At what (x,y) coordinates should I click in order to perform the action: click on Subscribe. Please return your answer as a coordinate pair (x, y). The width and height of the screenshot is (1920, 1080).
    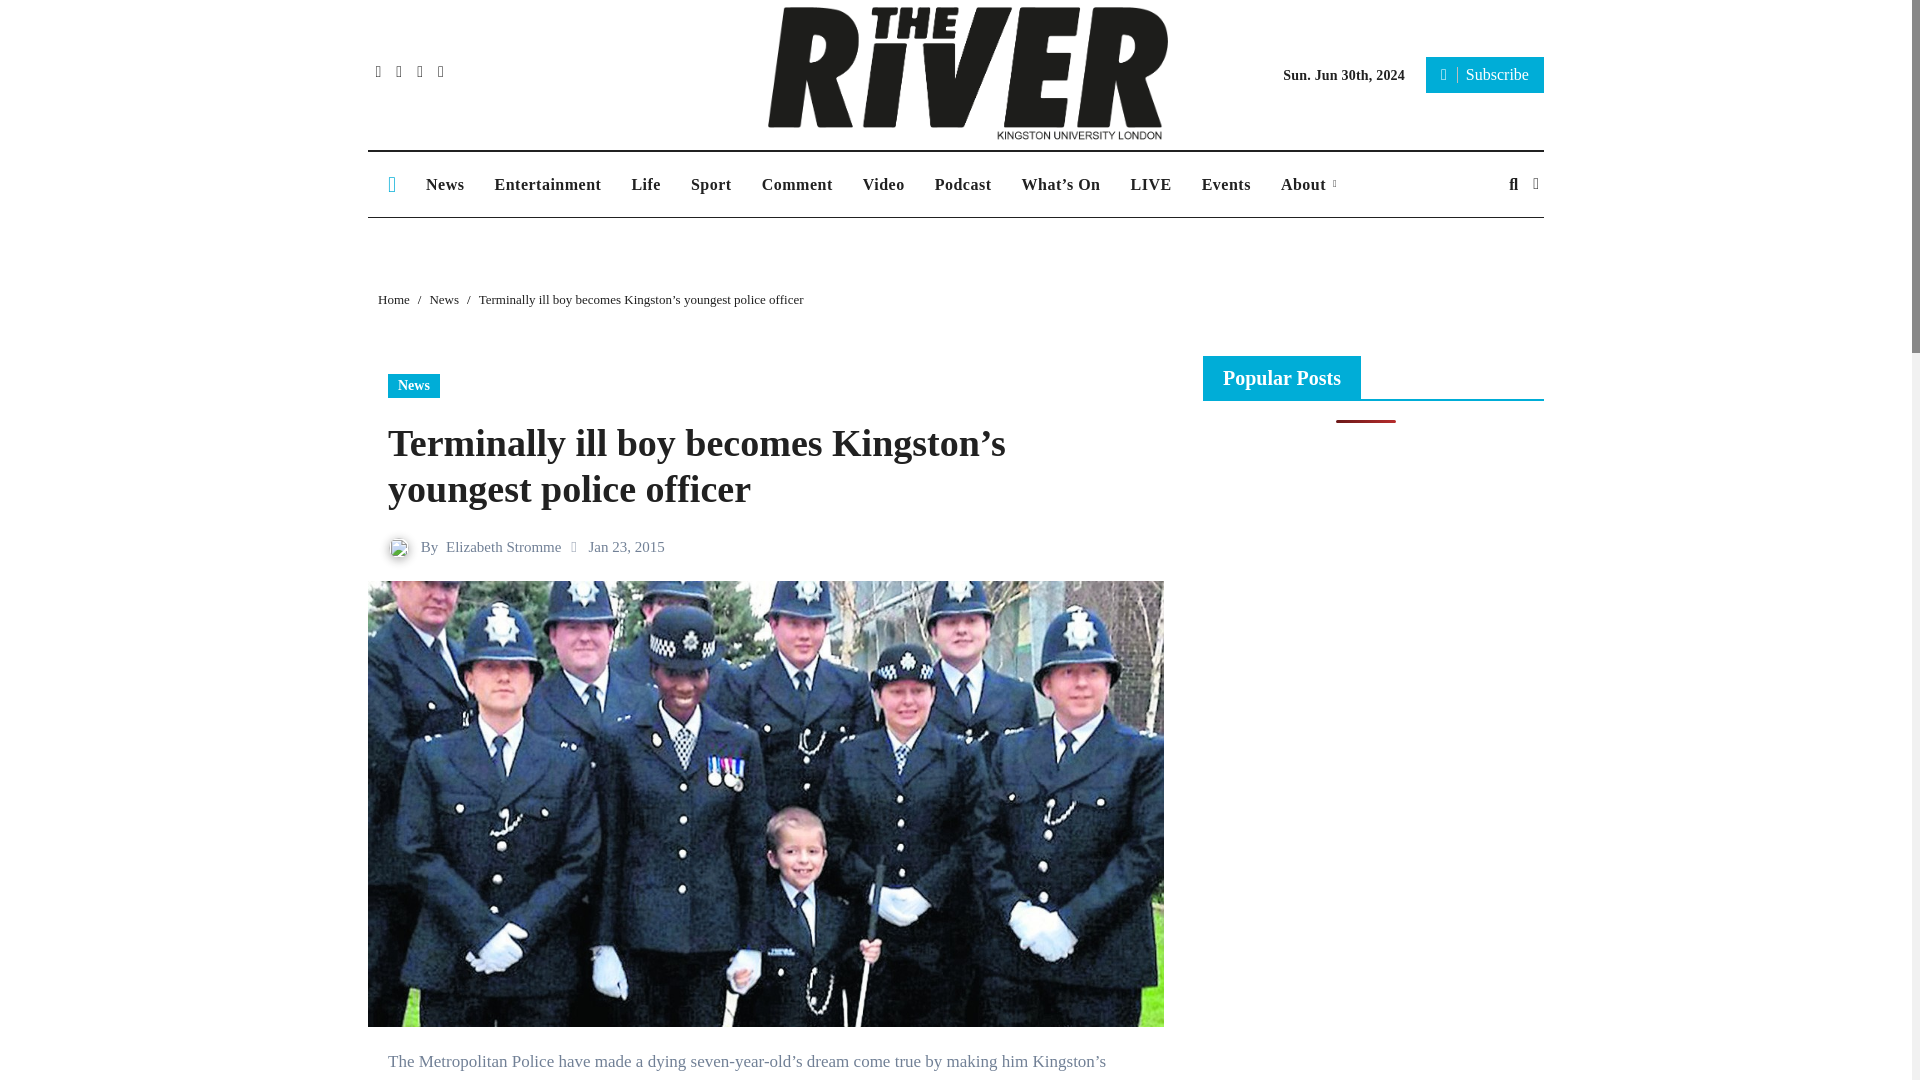
    Looking at the image, I should click on (1484, 74).